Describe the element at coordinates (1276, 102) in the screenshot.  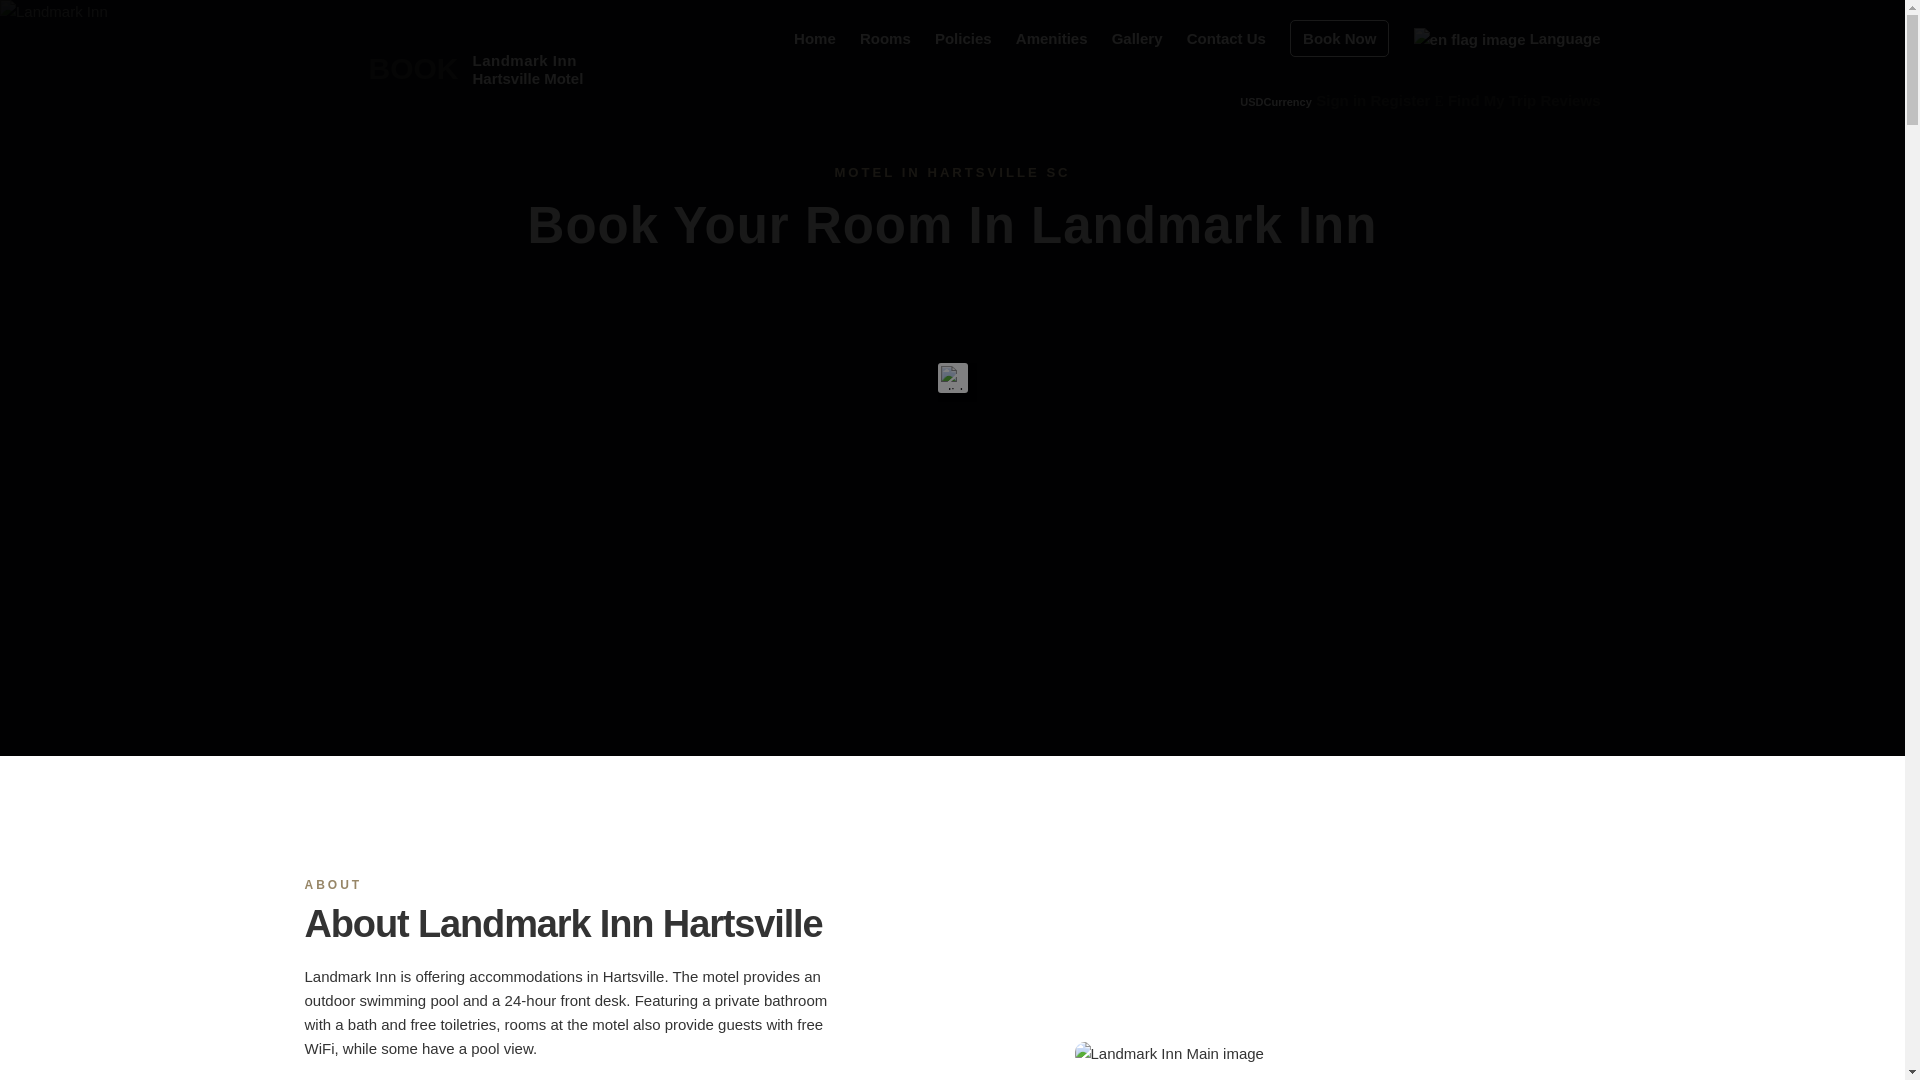
I see `Home` at that location.